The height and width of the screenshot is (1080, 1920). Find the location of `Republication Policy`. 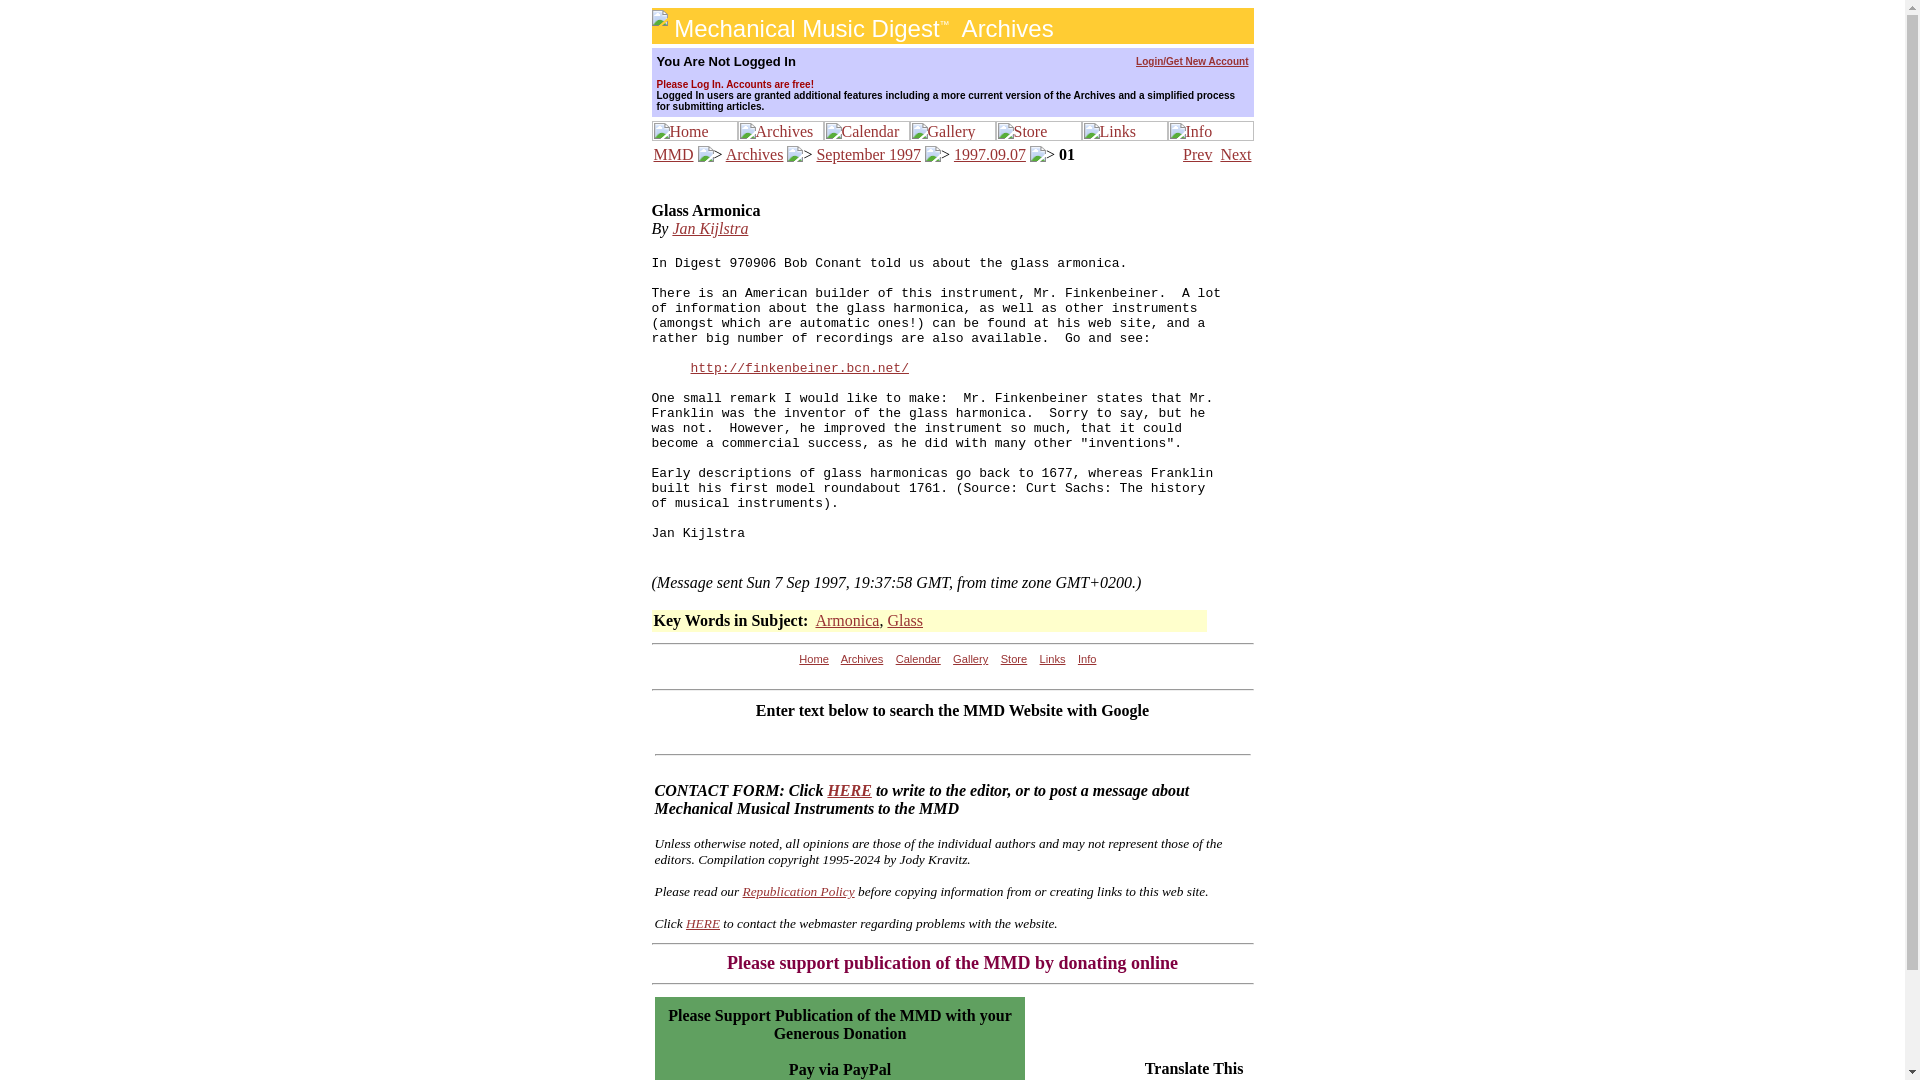

Republication Policy is located at coordinates (798, 891).